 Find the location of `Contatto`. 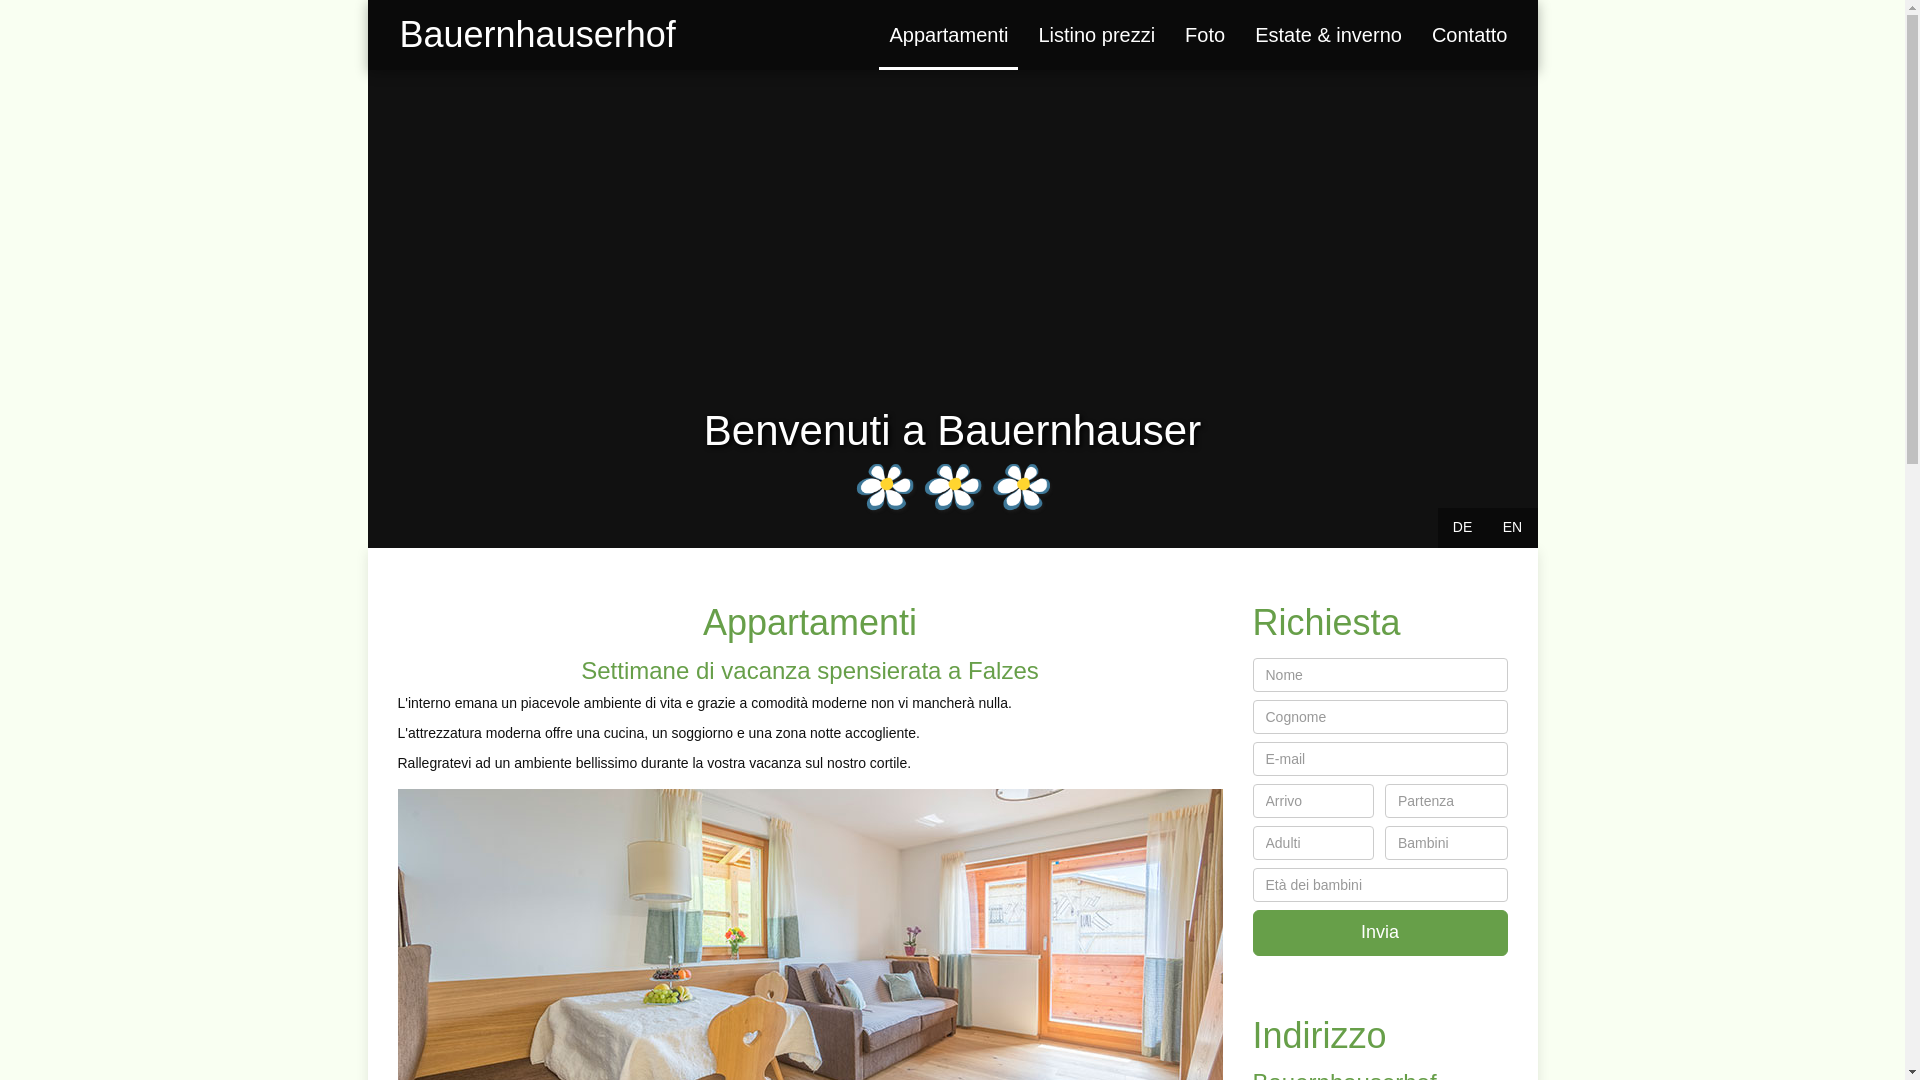

Contatto is located at coordinates (1469, 35).